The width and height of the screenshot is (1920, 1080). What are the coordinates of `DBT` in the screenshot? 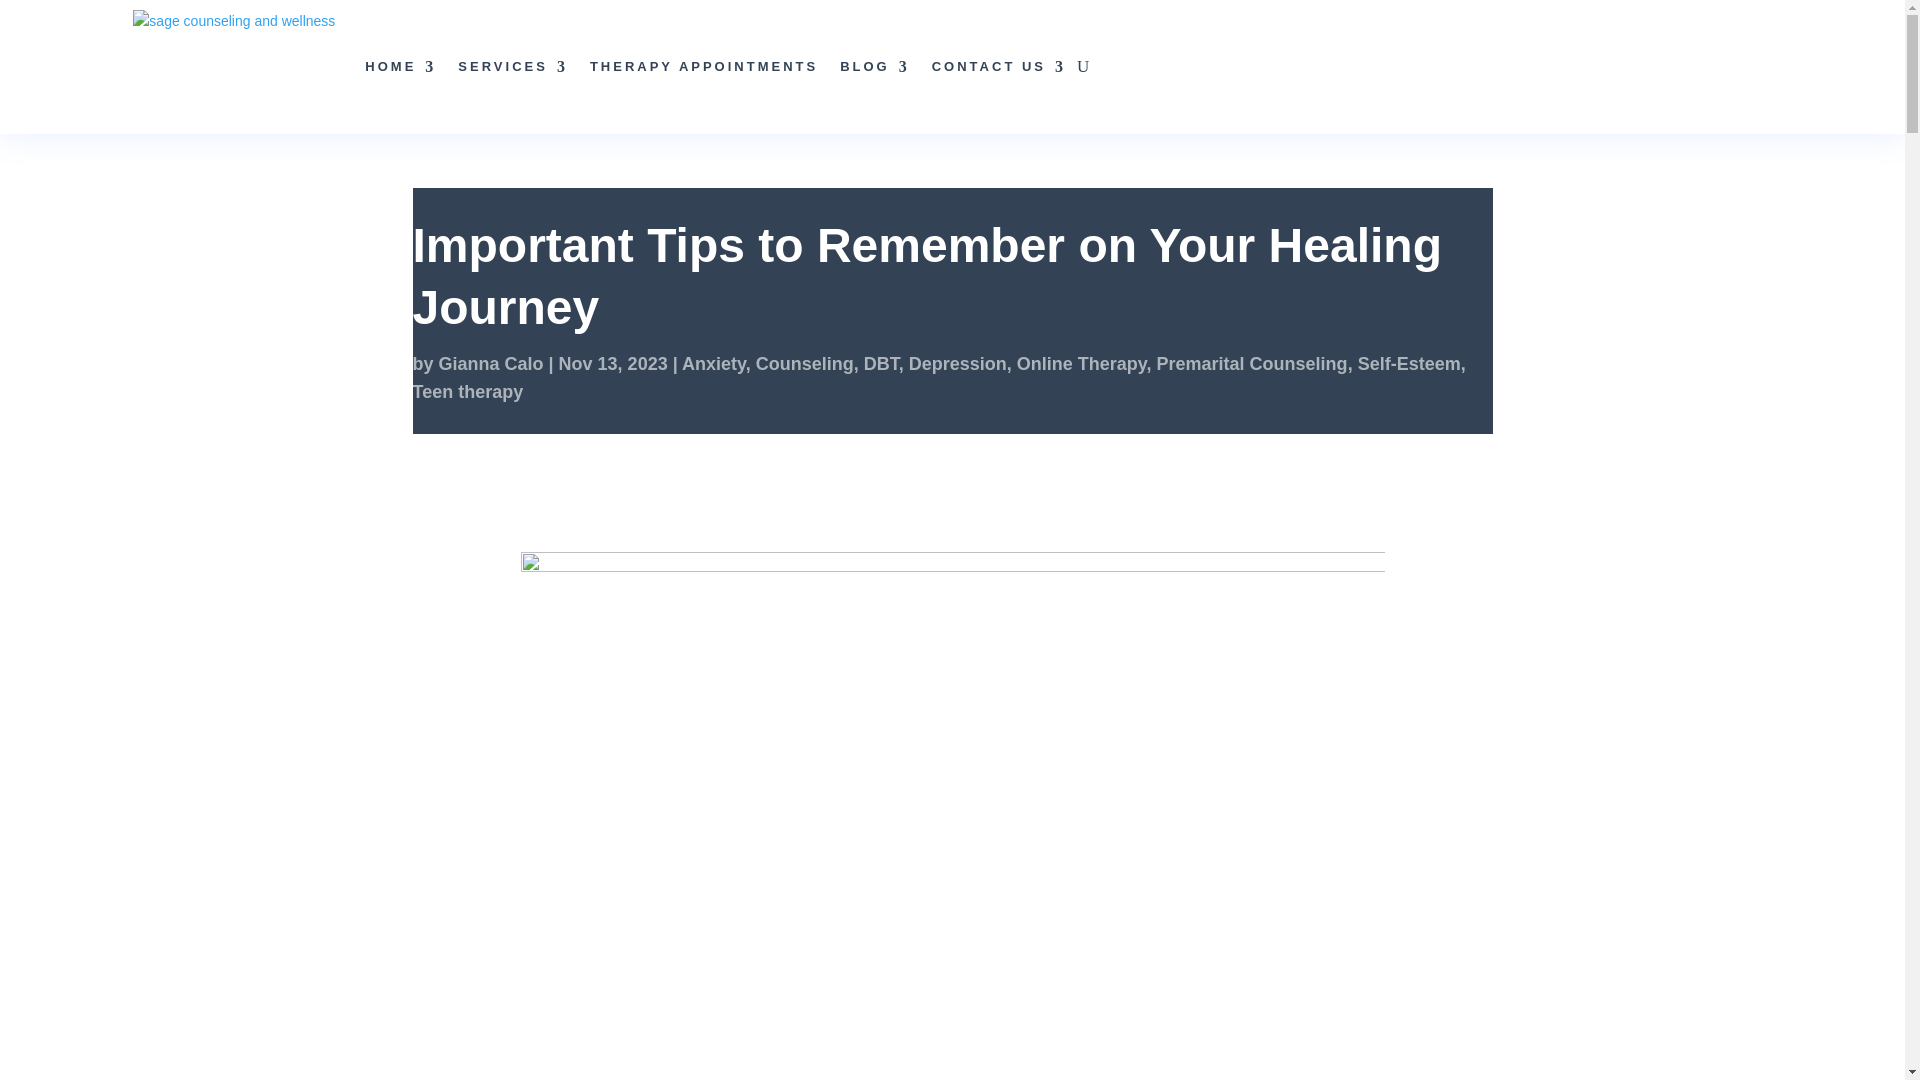 It's located at (881, 364).